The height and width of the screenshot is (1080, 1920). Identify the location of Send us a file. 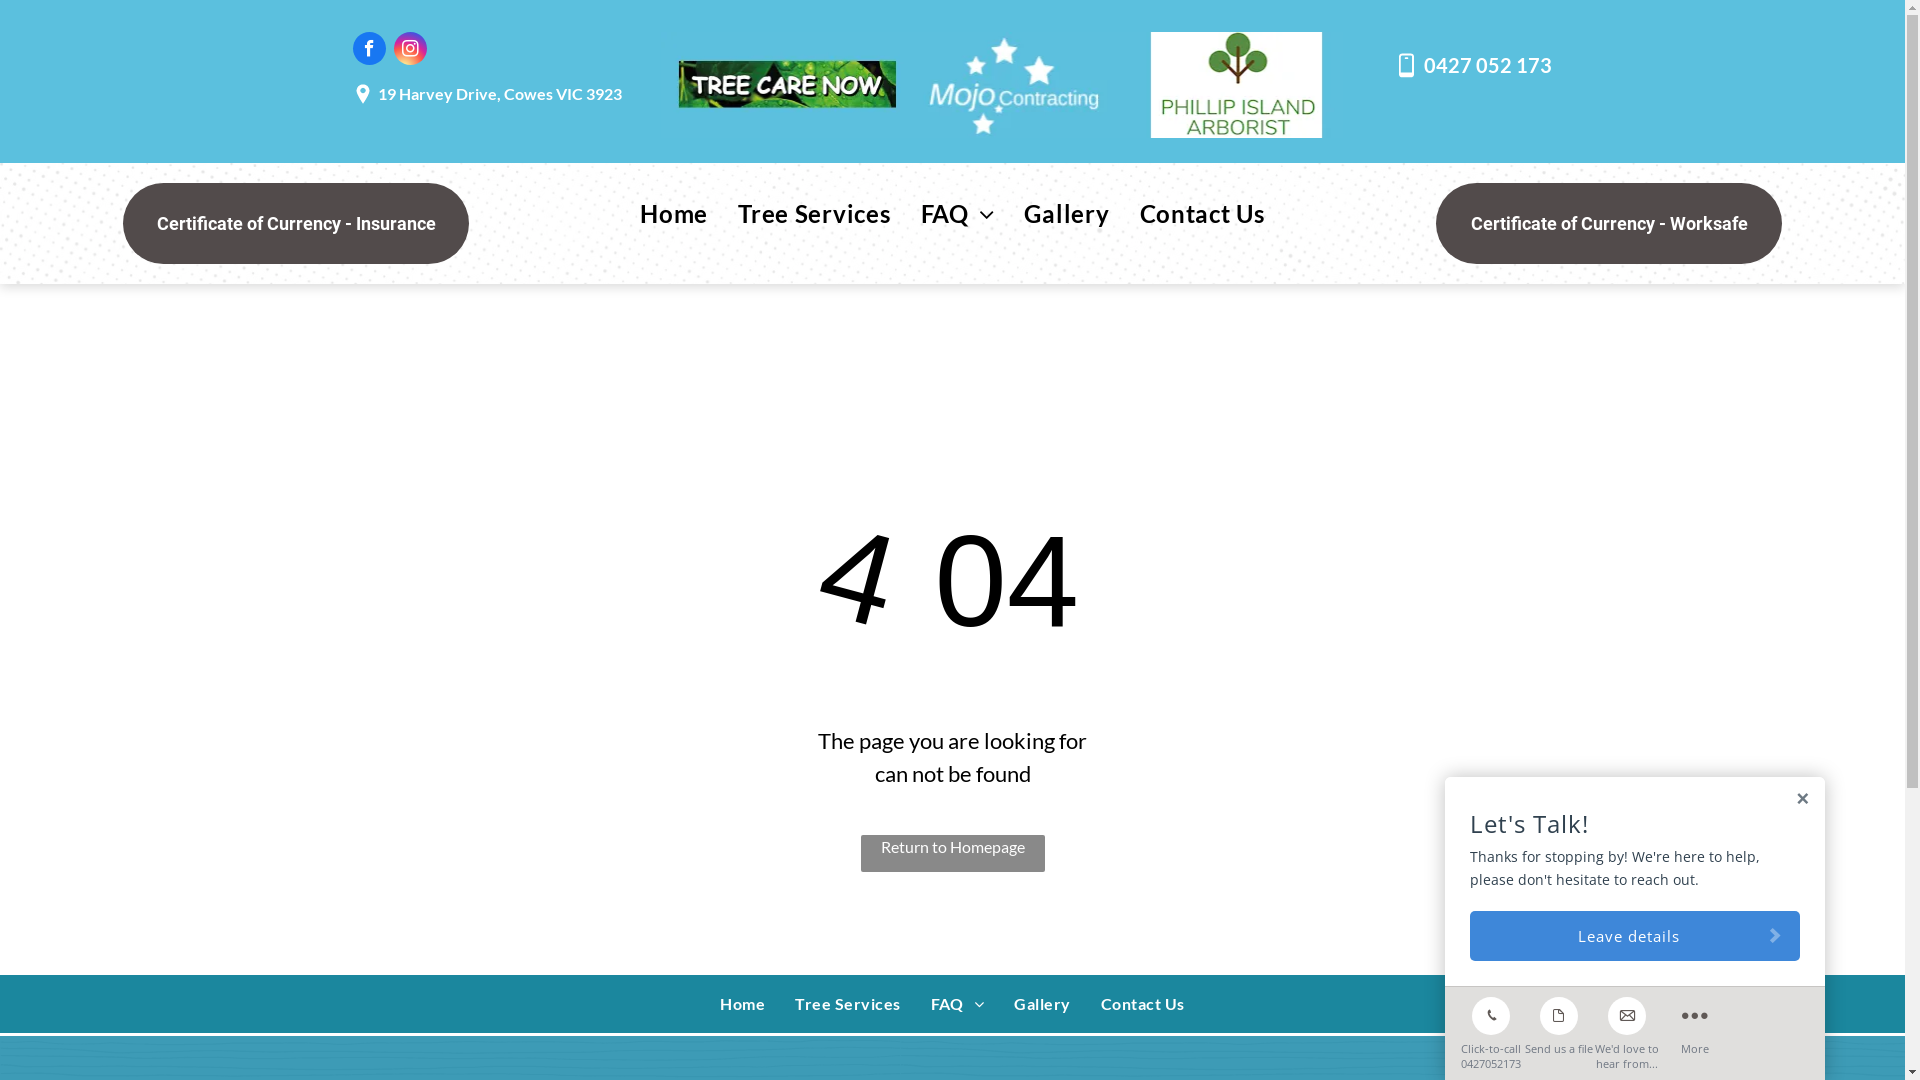
(1559, 1022).